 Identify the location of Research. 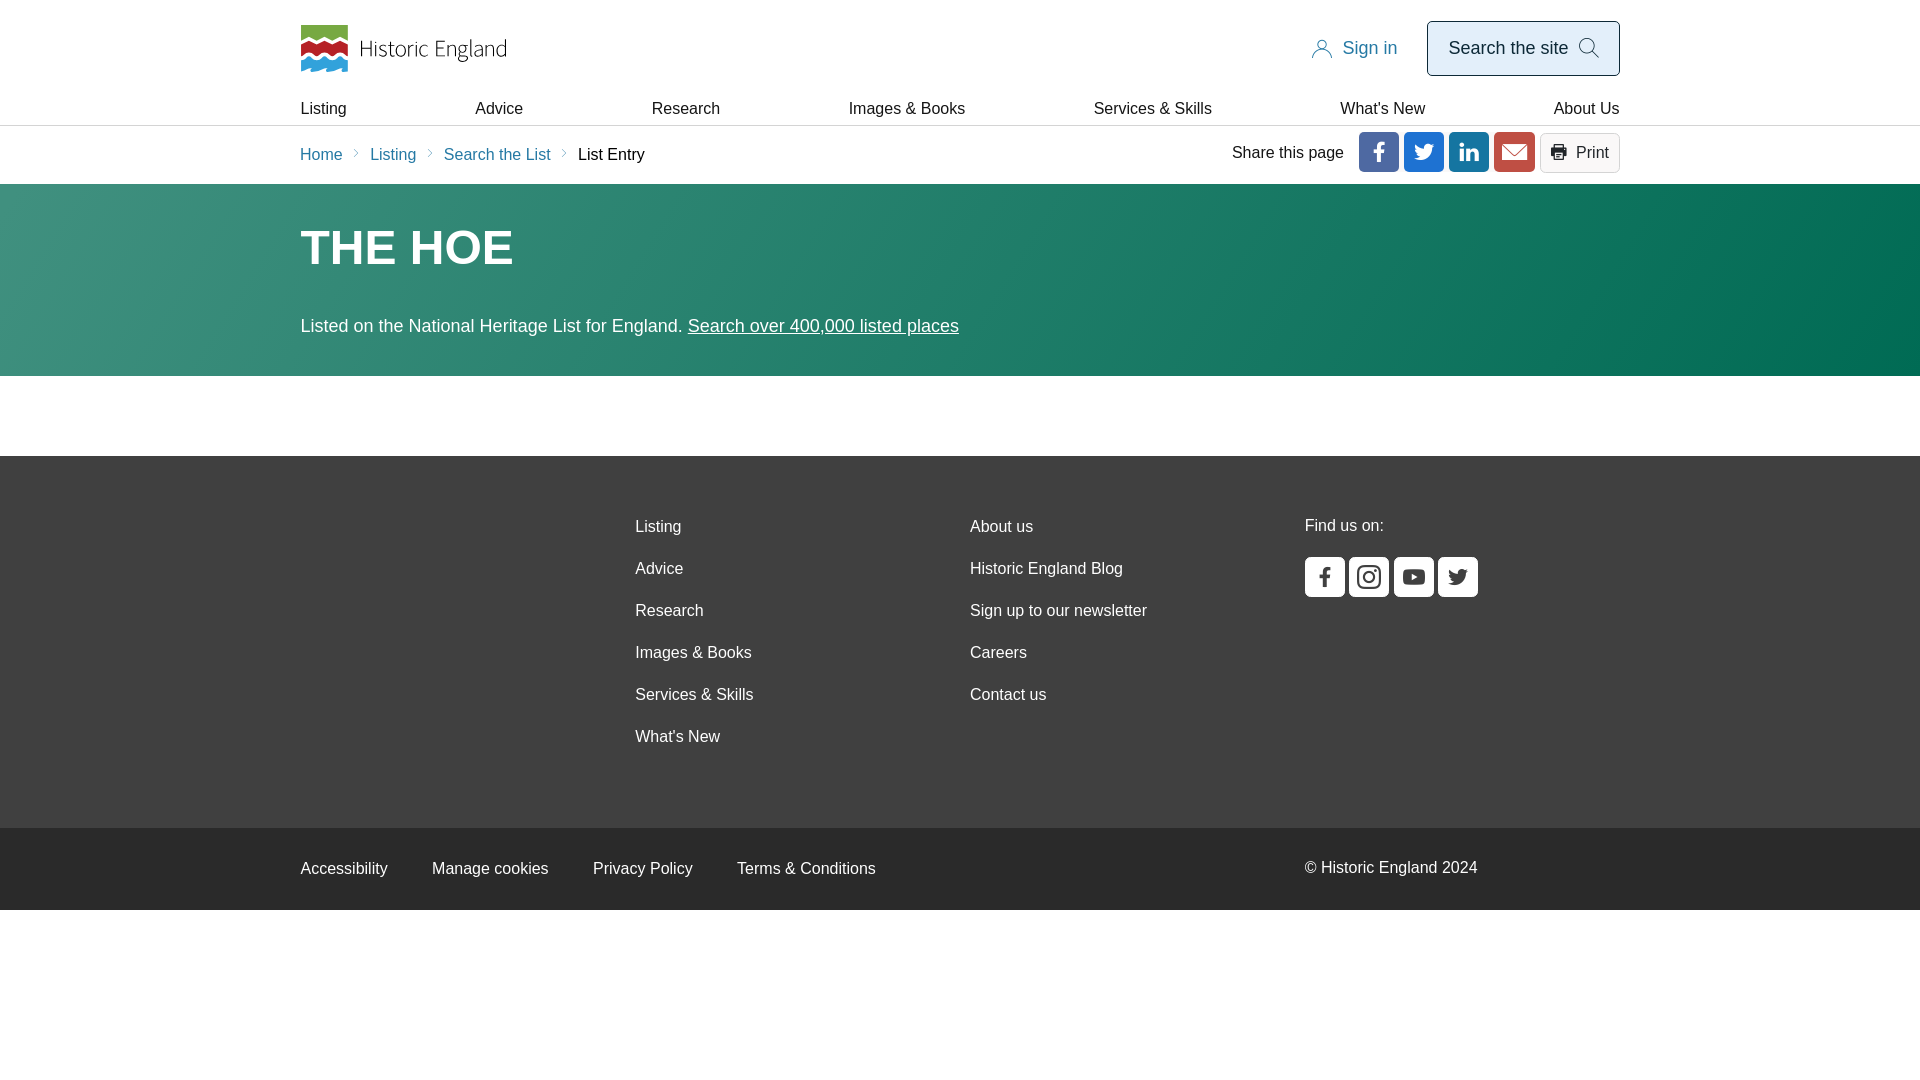
(686, 108).